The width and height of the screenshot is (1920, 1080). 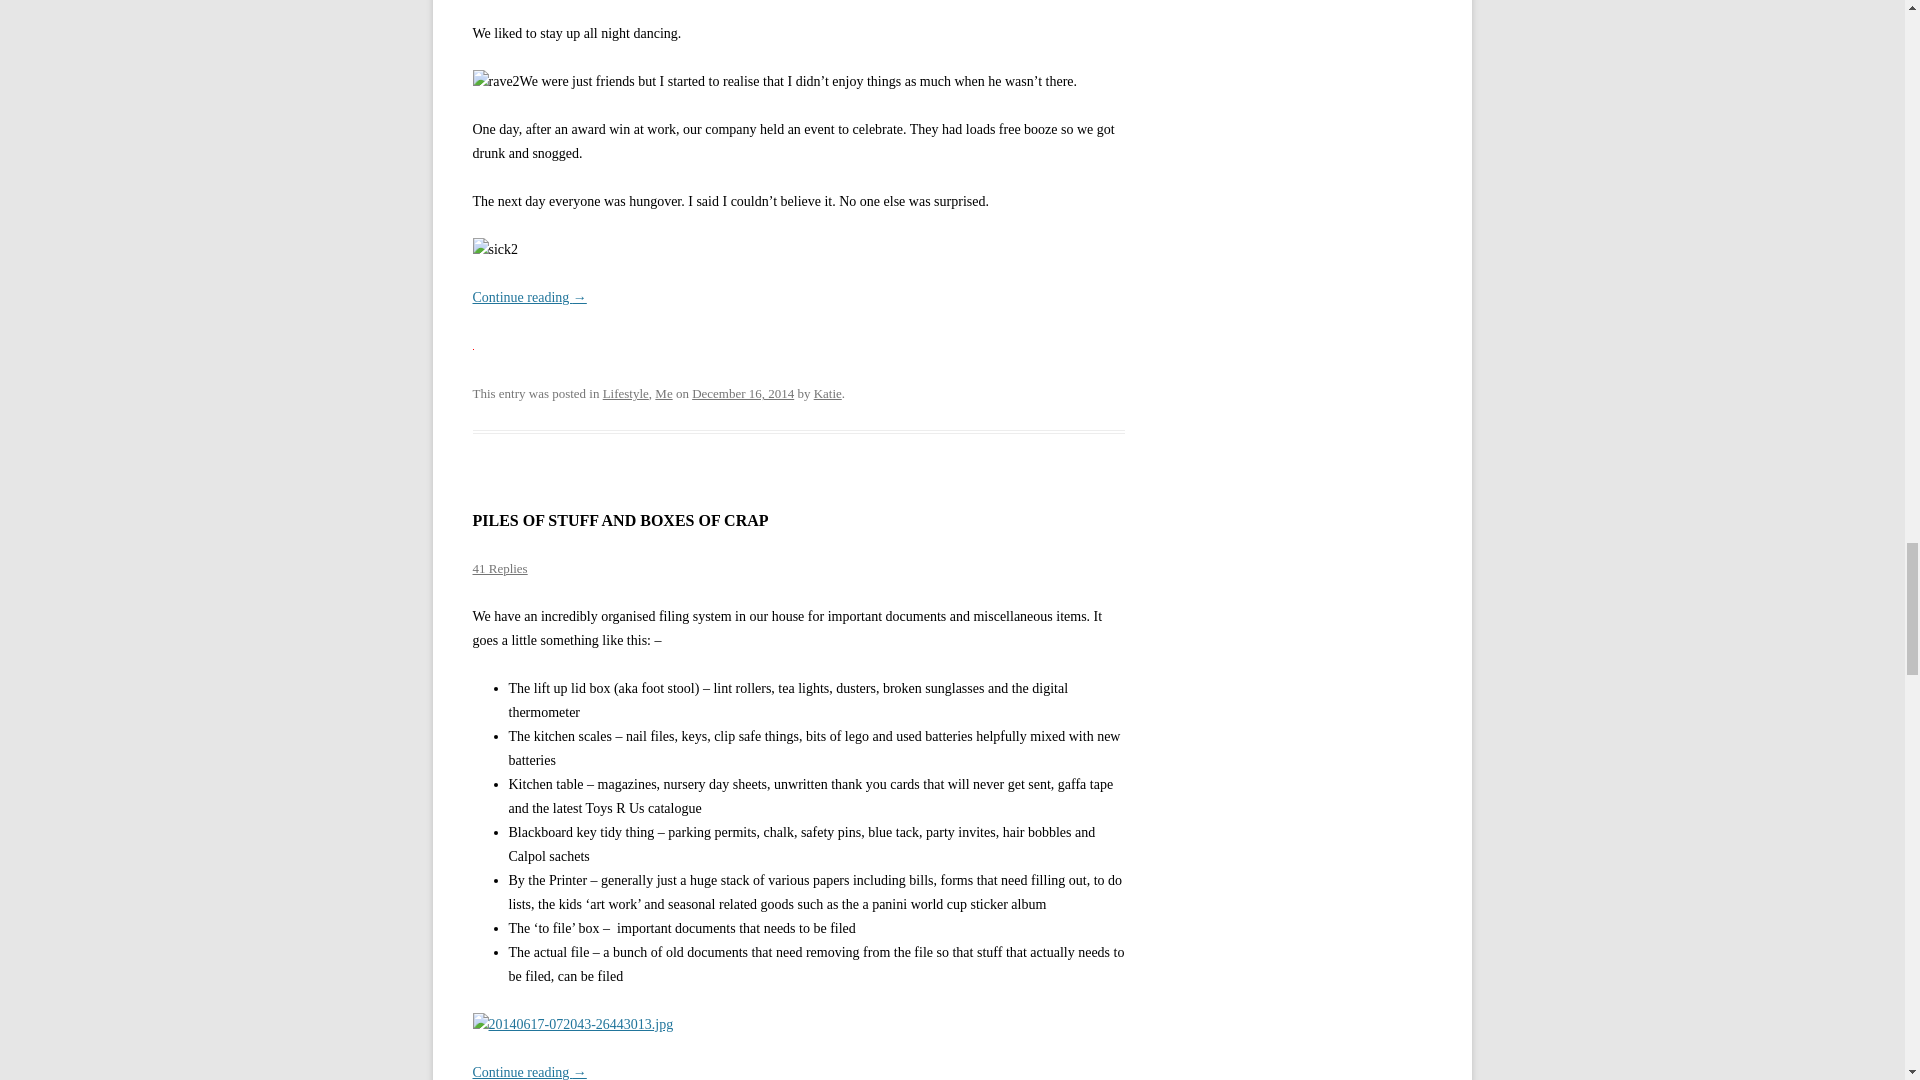 What do you see at coordinates (828, 392) in the screenshot?
I see `Katie` at bounding box center [828, 392].